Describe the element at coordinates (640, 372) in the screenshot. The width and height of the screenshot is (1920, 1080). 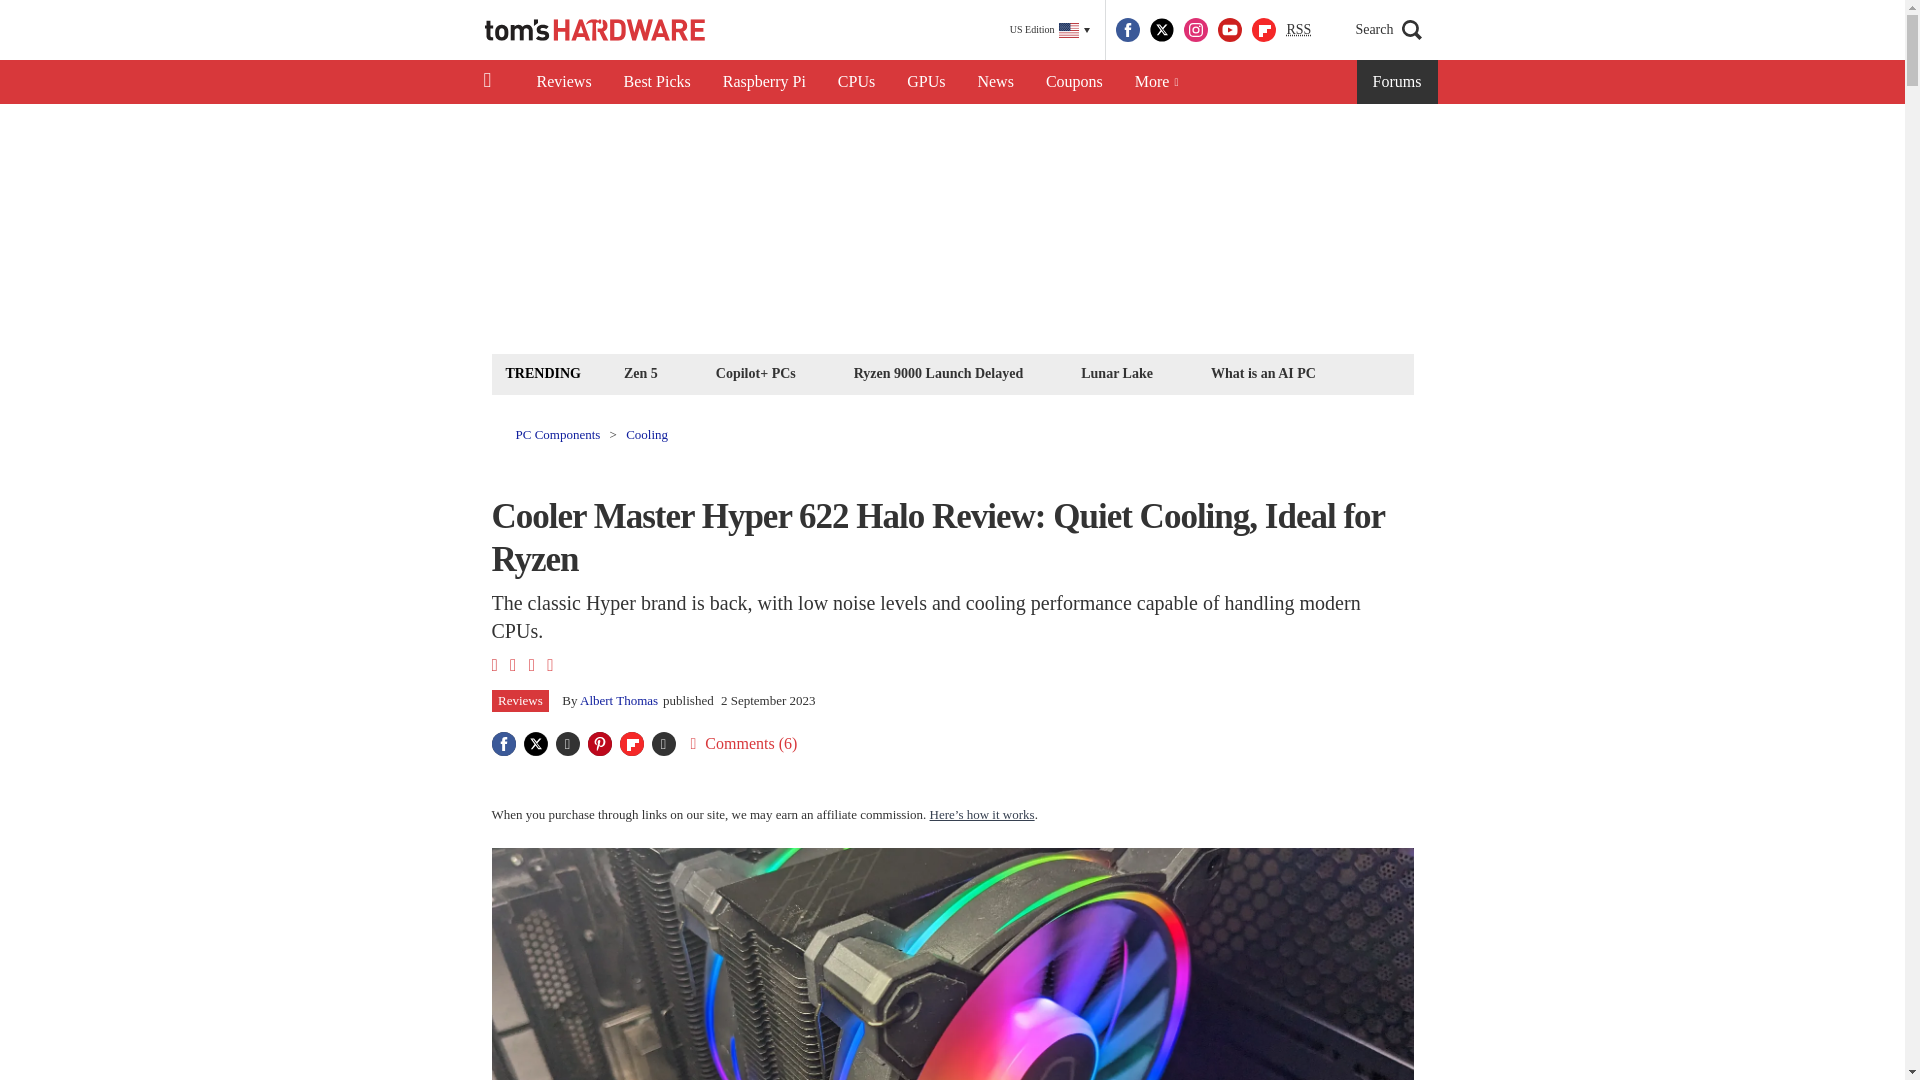
I see `Zen 5` at that location.